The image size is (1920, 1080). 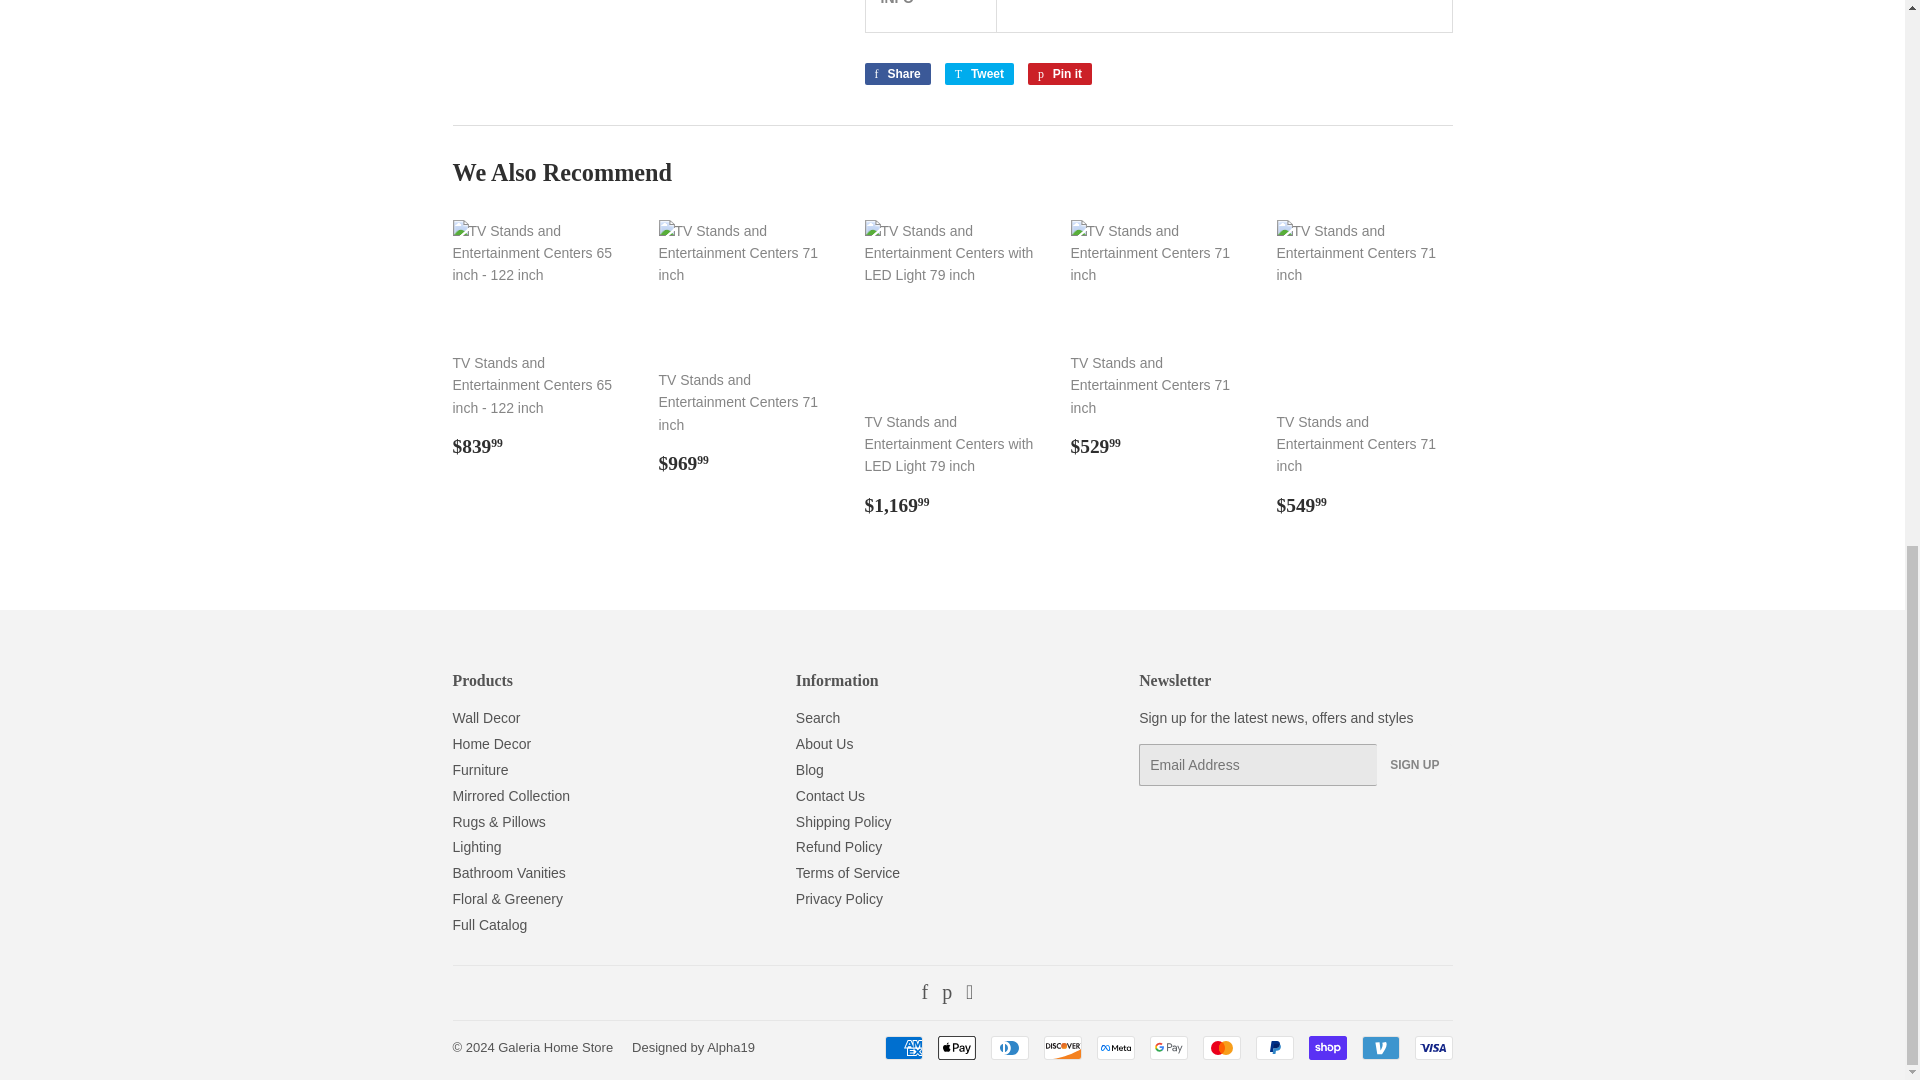 What do you see at coordinates (1220, 1047) in the screenshot?
I see `Mastercard` at bounding box center [1220, 1047].